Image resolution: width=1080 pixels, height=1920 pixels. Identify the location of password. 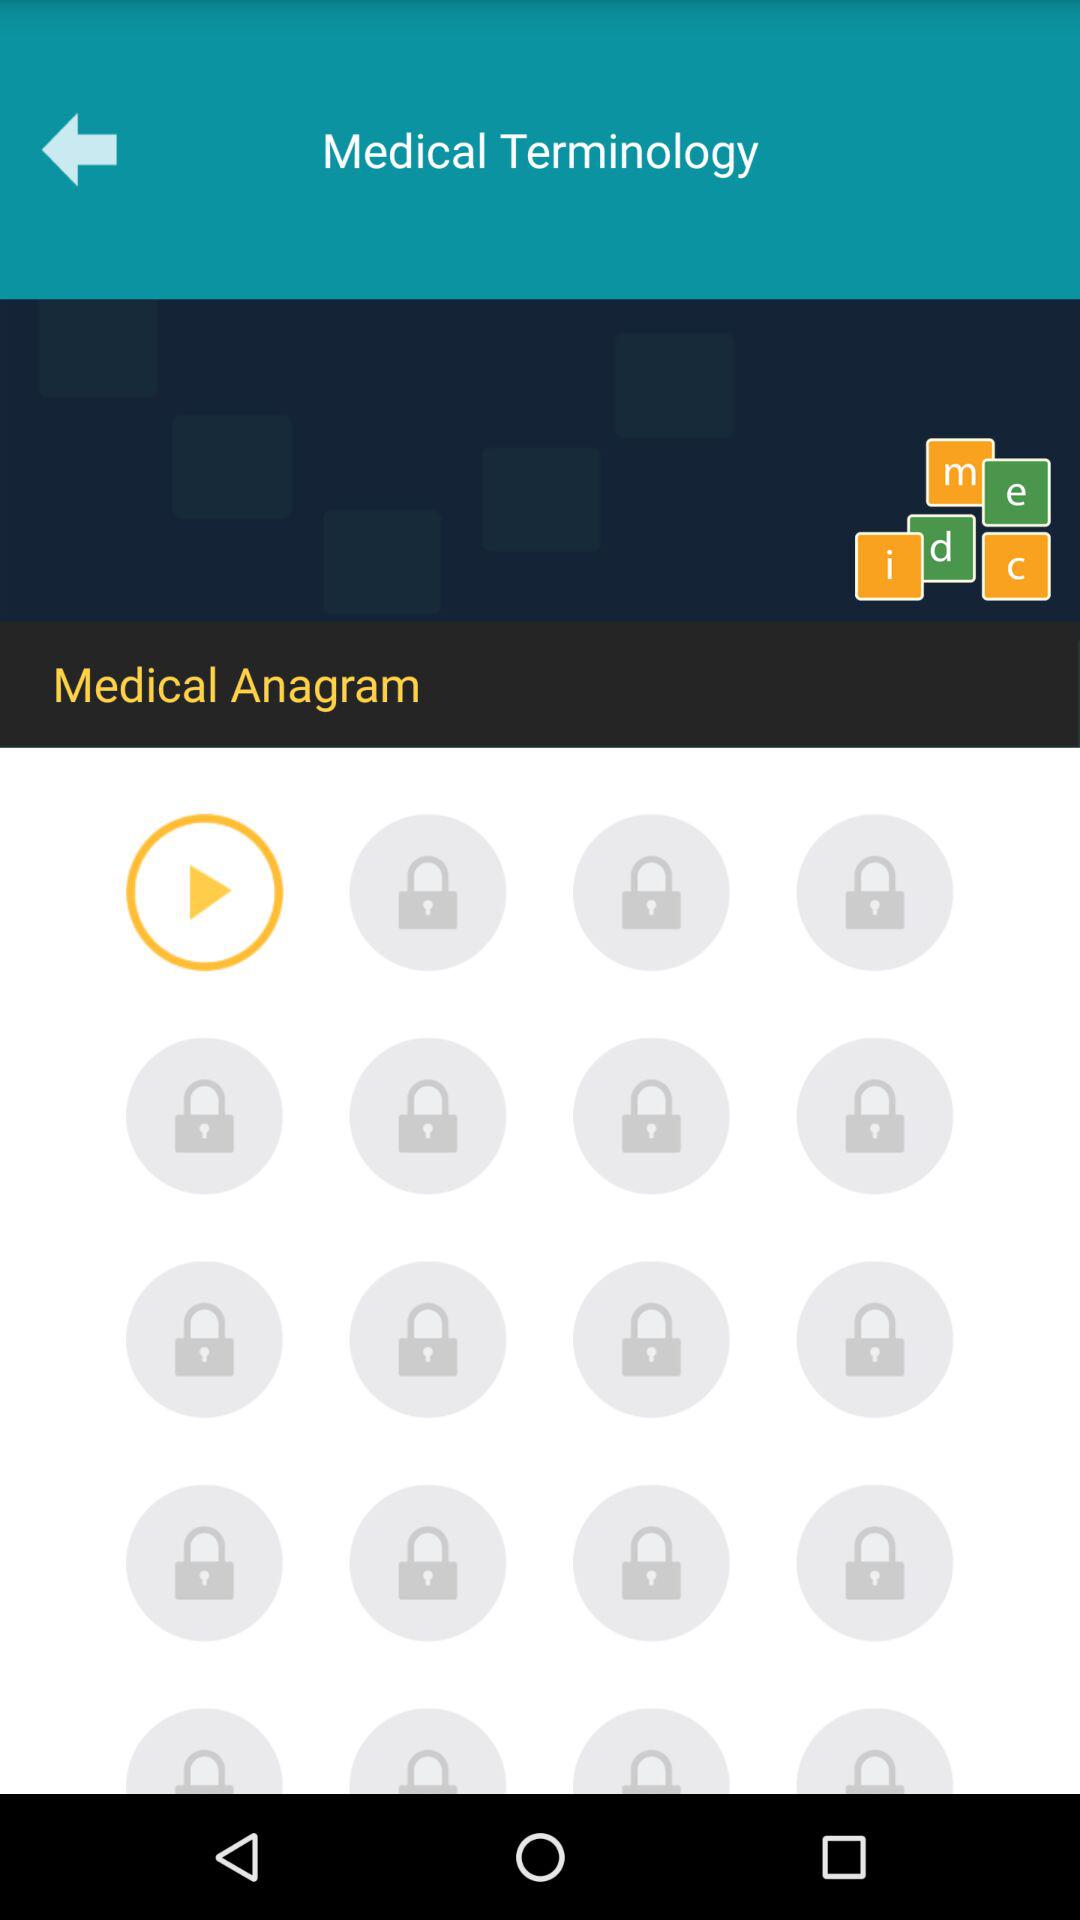
(875, 1339).